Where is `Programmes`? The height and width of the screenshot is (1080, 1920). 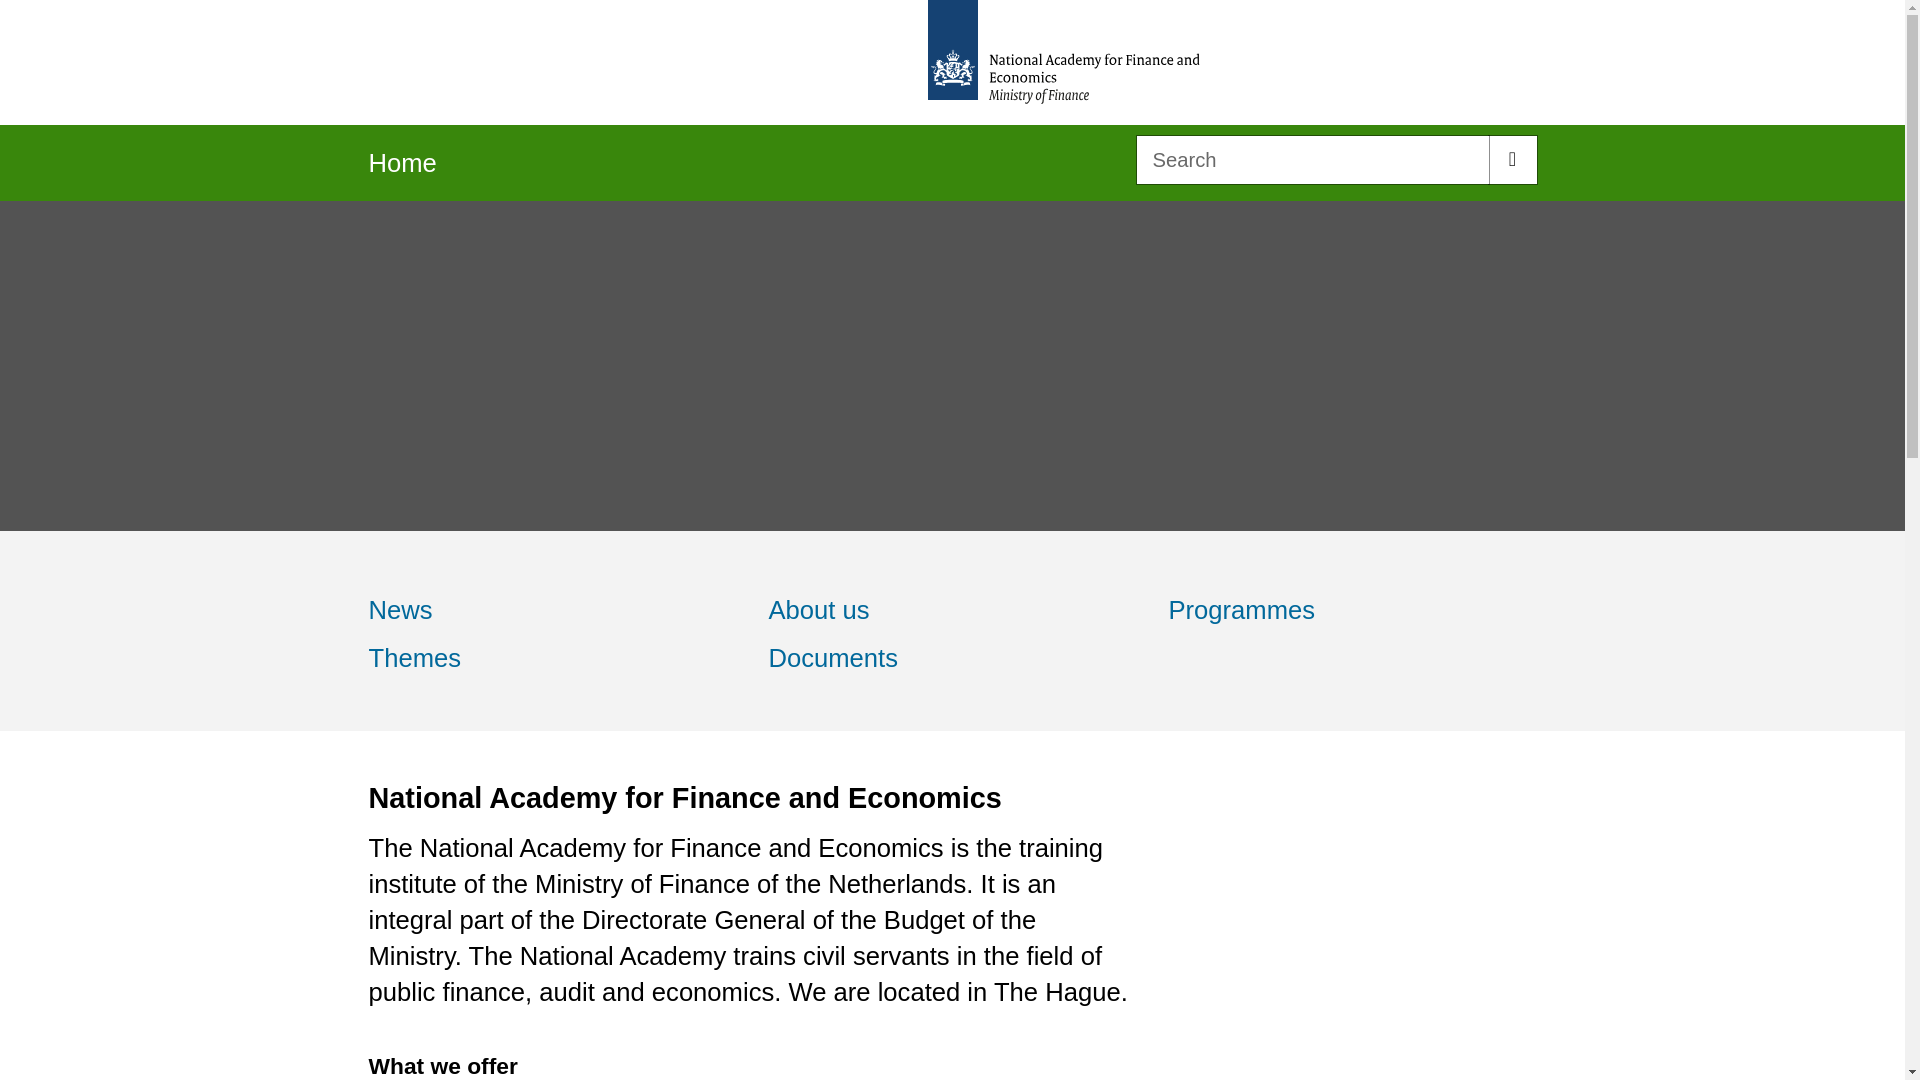
Programmes is located at coordinates (1352, 611).